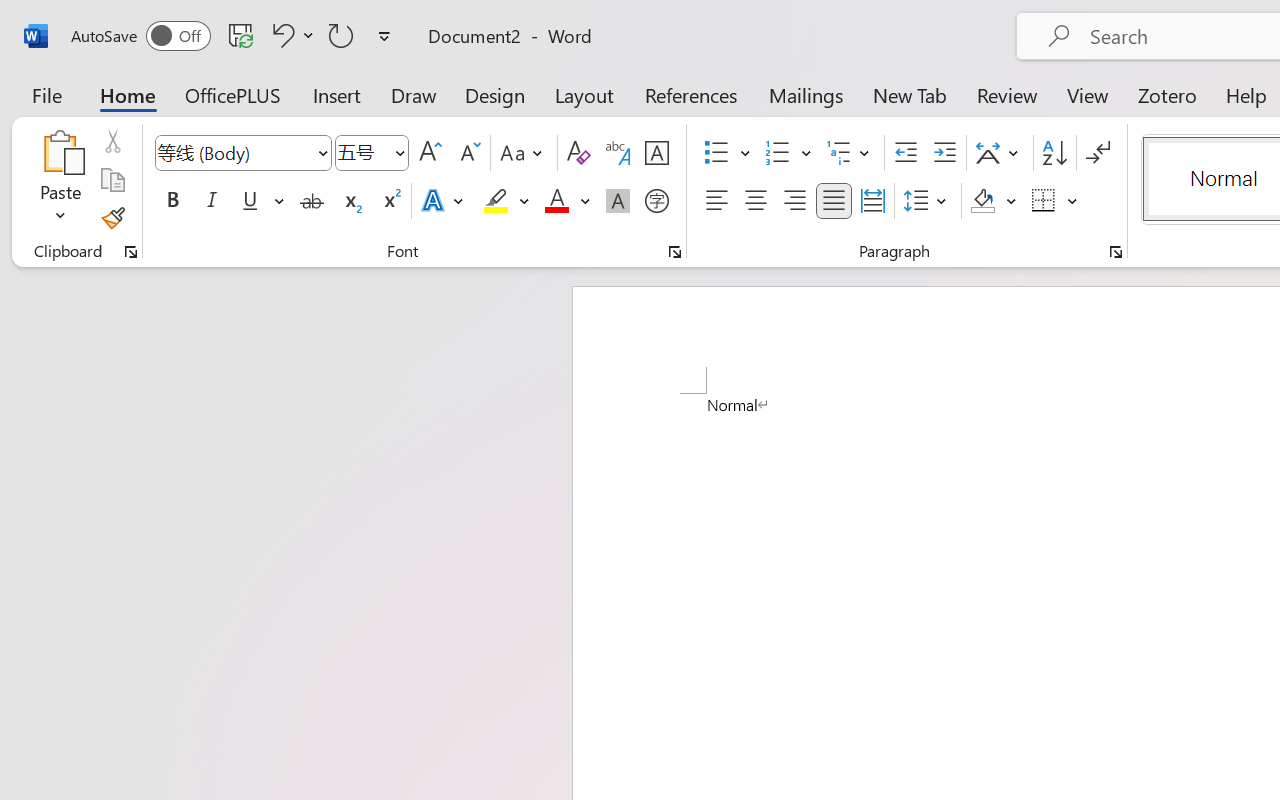 This screenshot has height=800, width=1280. Describe the element at coordinates (910, 94) in the screenshot. I see `New Tab` at that location.